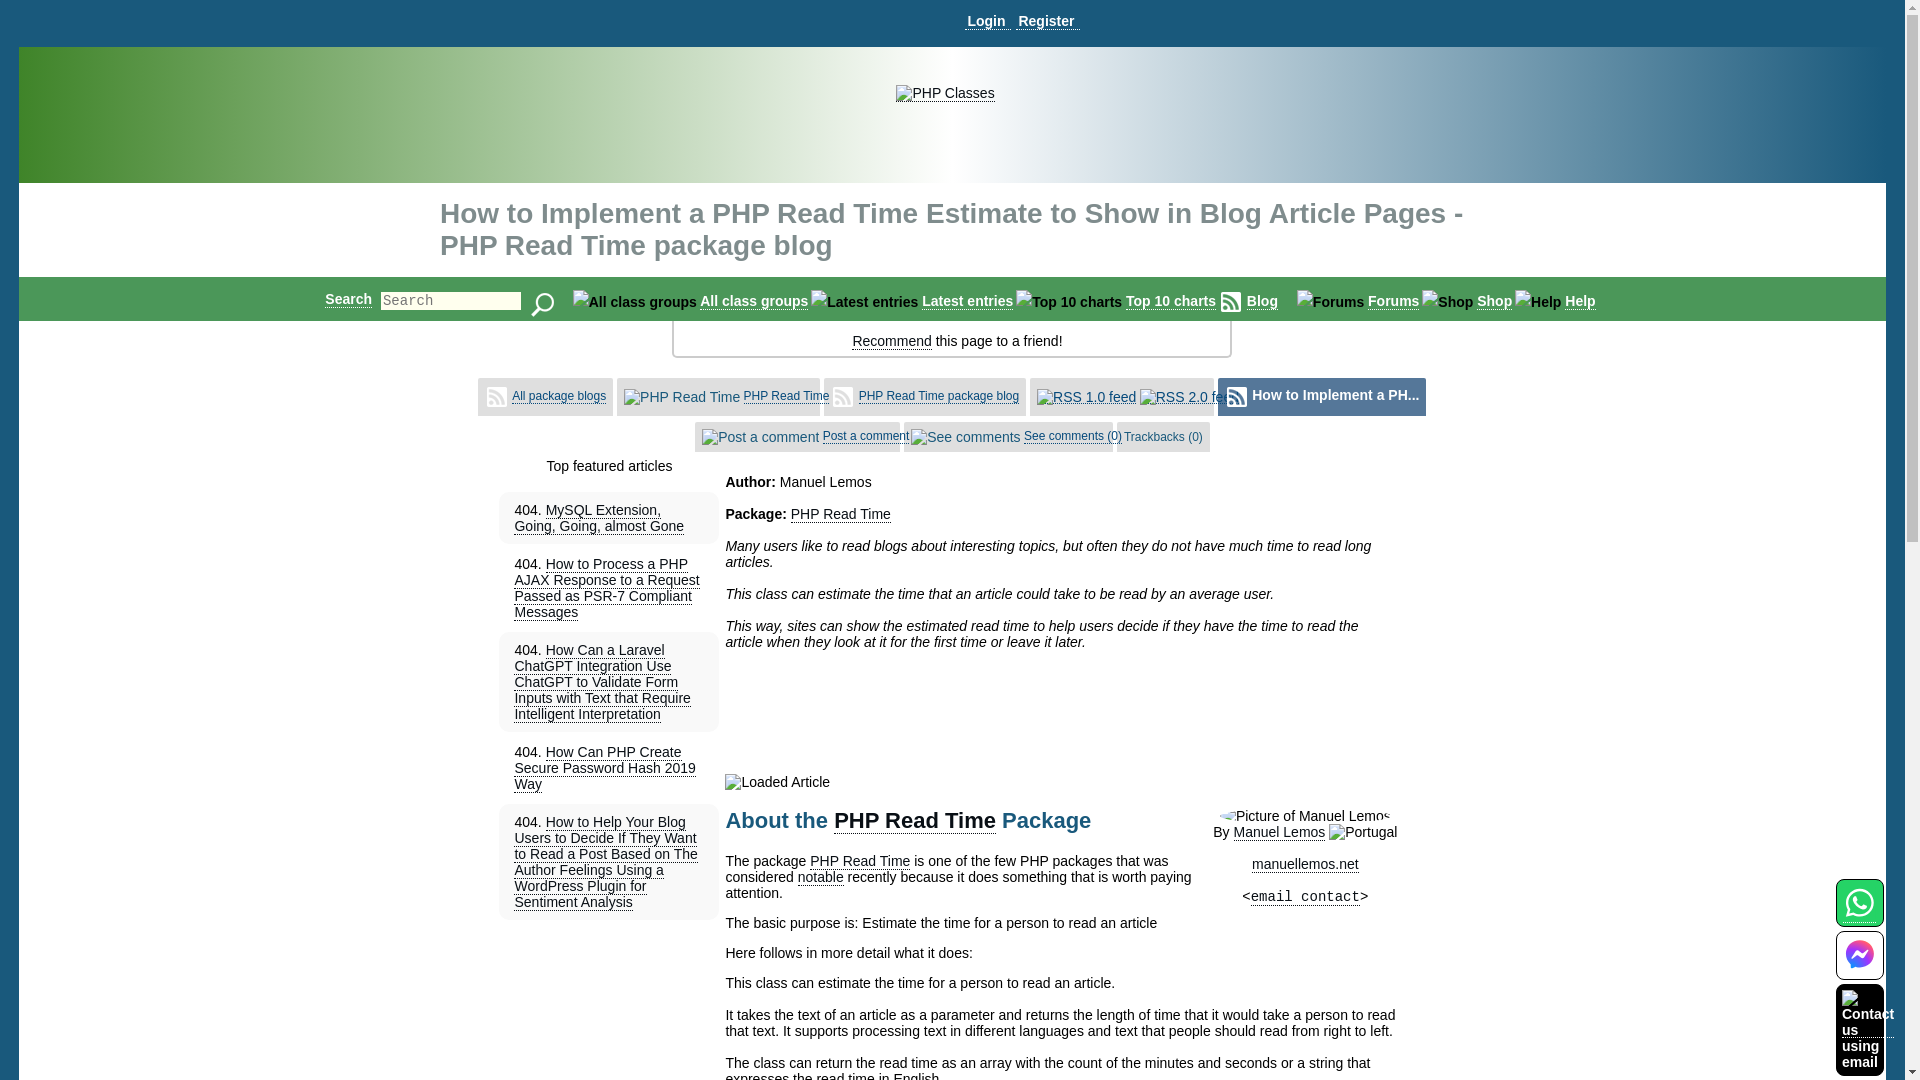 The height and width of the screenshot is (1080, 1920). What do you see at coordinates (1362, 832) in the screenshot?
I see `Portugal` at bounding box center [1362, 832].